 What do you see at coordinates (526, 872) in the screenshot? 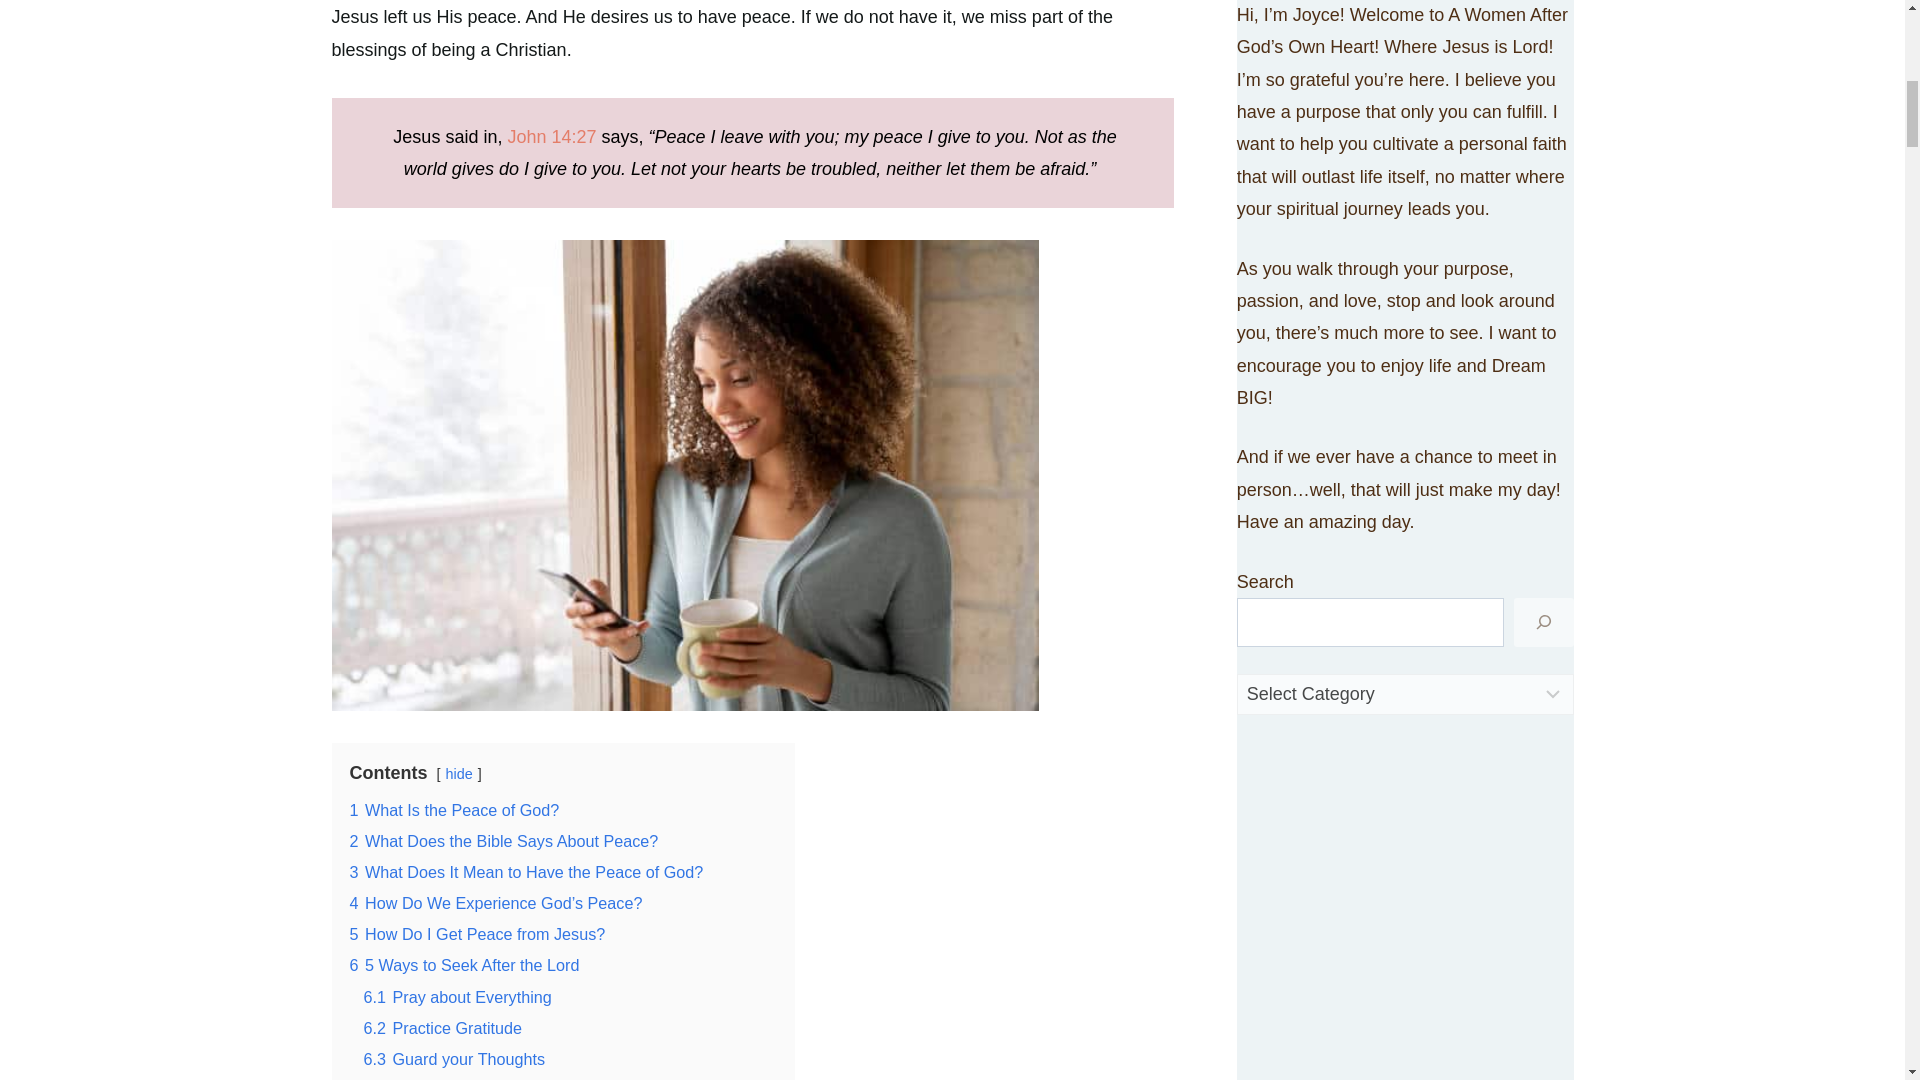
I see `3 What Does It Mean to Have the Peace of God?` at bounding box center [526, 872].